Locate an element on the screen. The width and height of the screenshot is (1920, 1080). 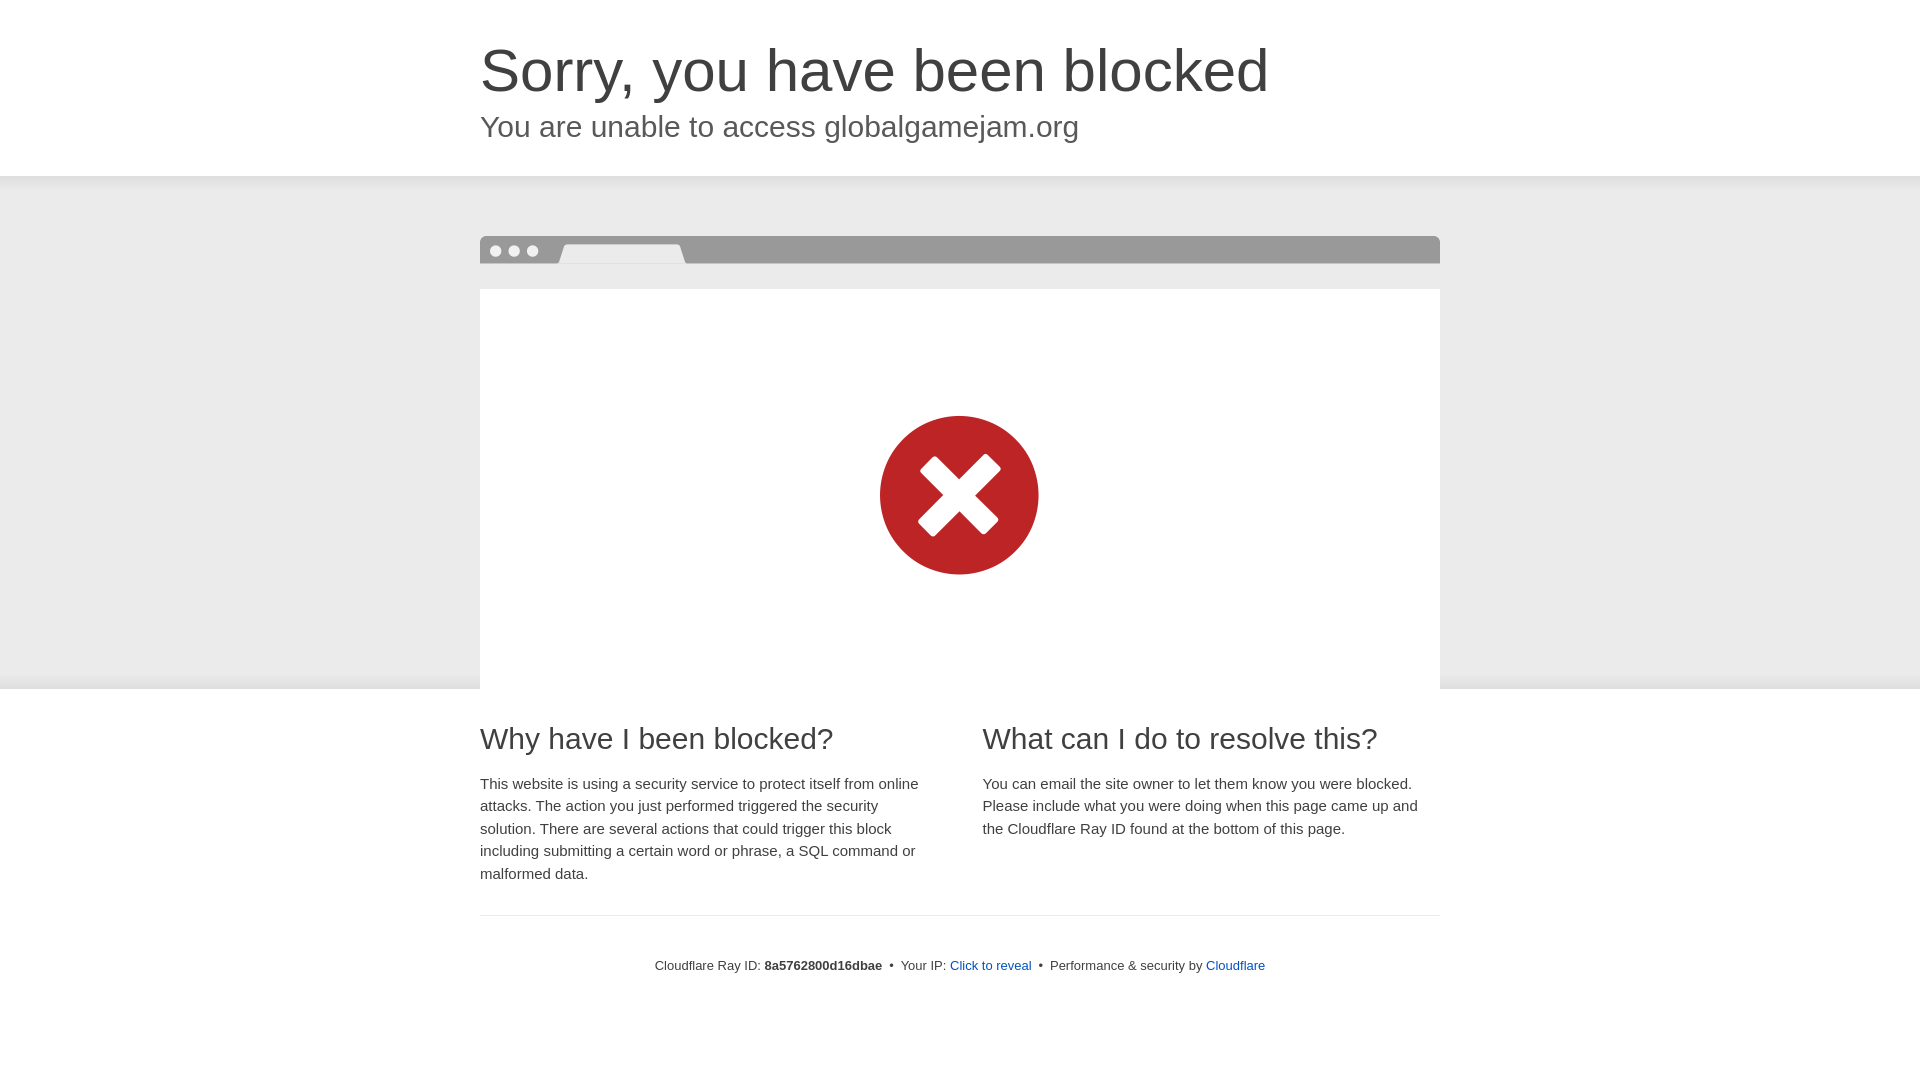
Click to reveal is located at coordinates (991, 966).